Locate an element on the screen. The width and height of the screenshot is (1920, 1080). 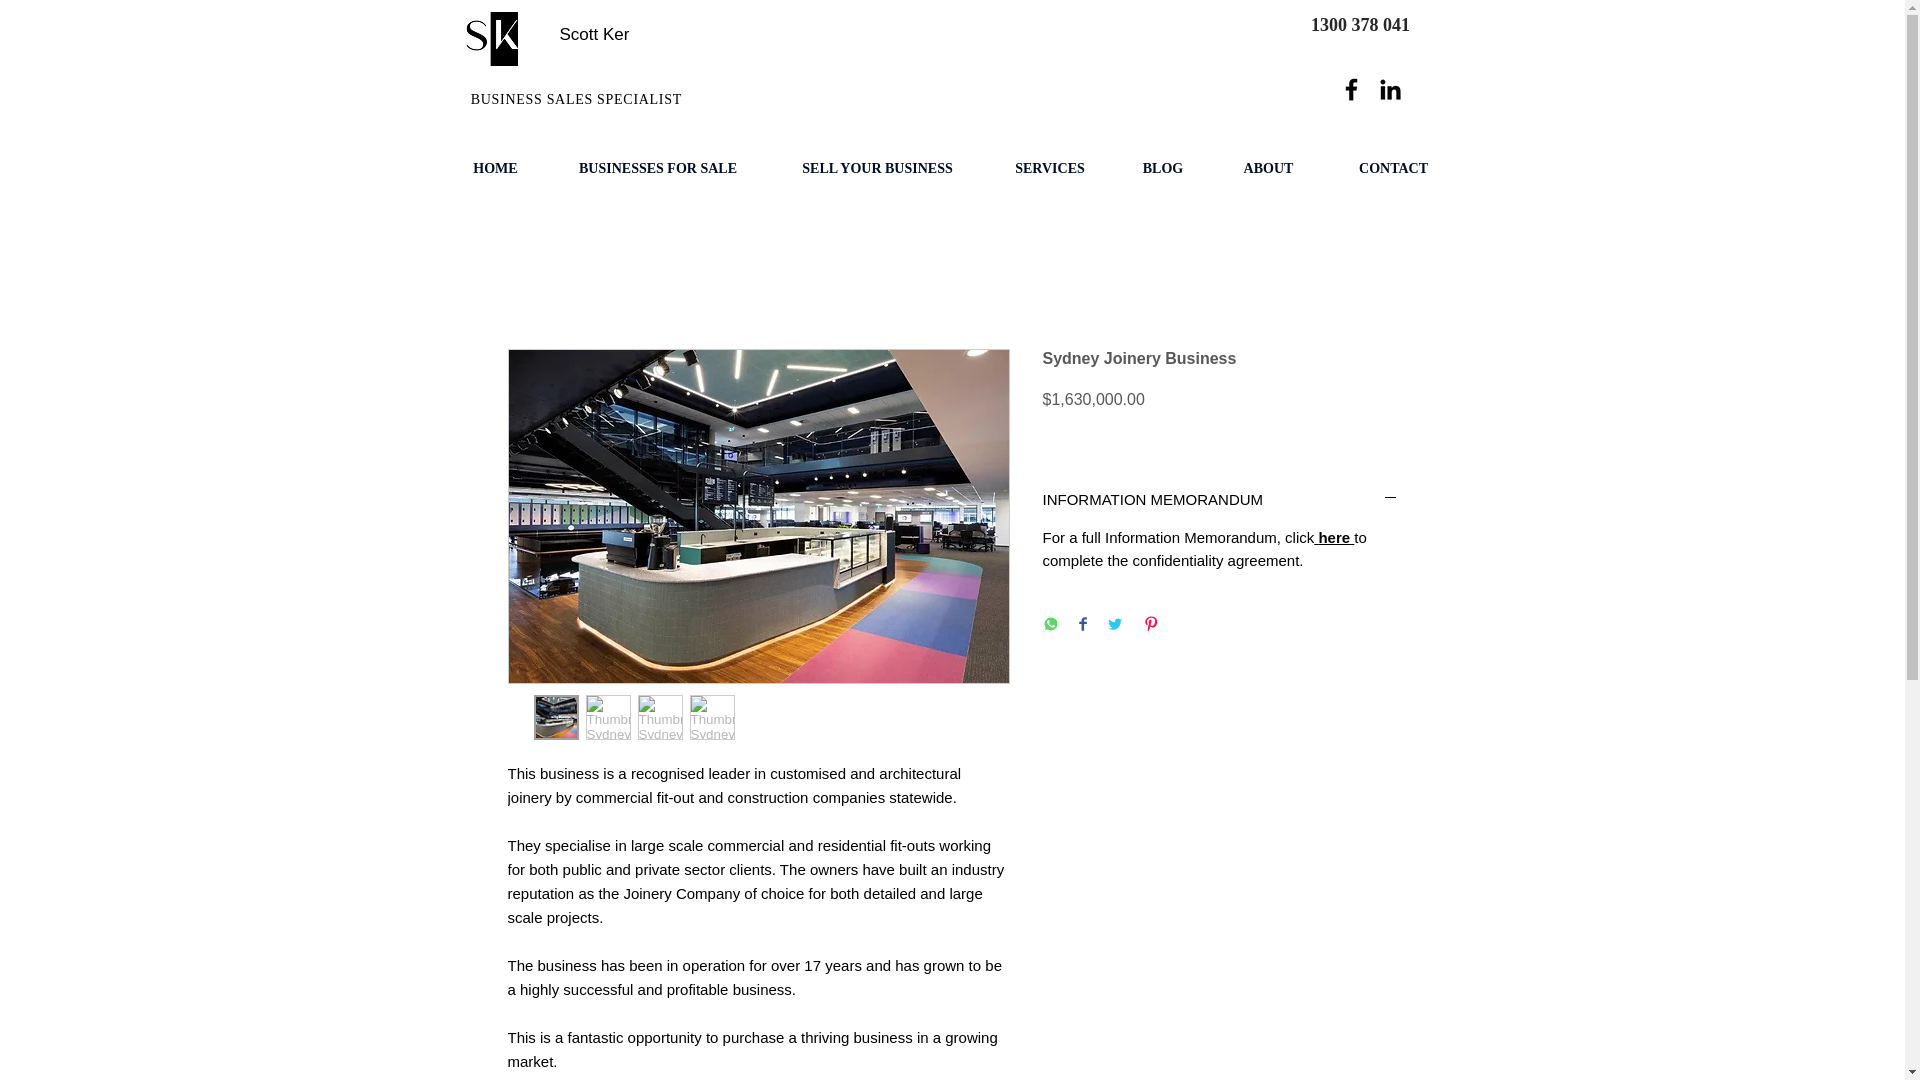
INFORMATION MEMORANDUM is located at coordinates (1220, 499).